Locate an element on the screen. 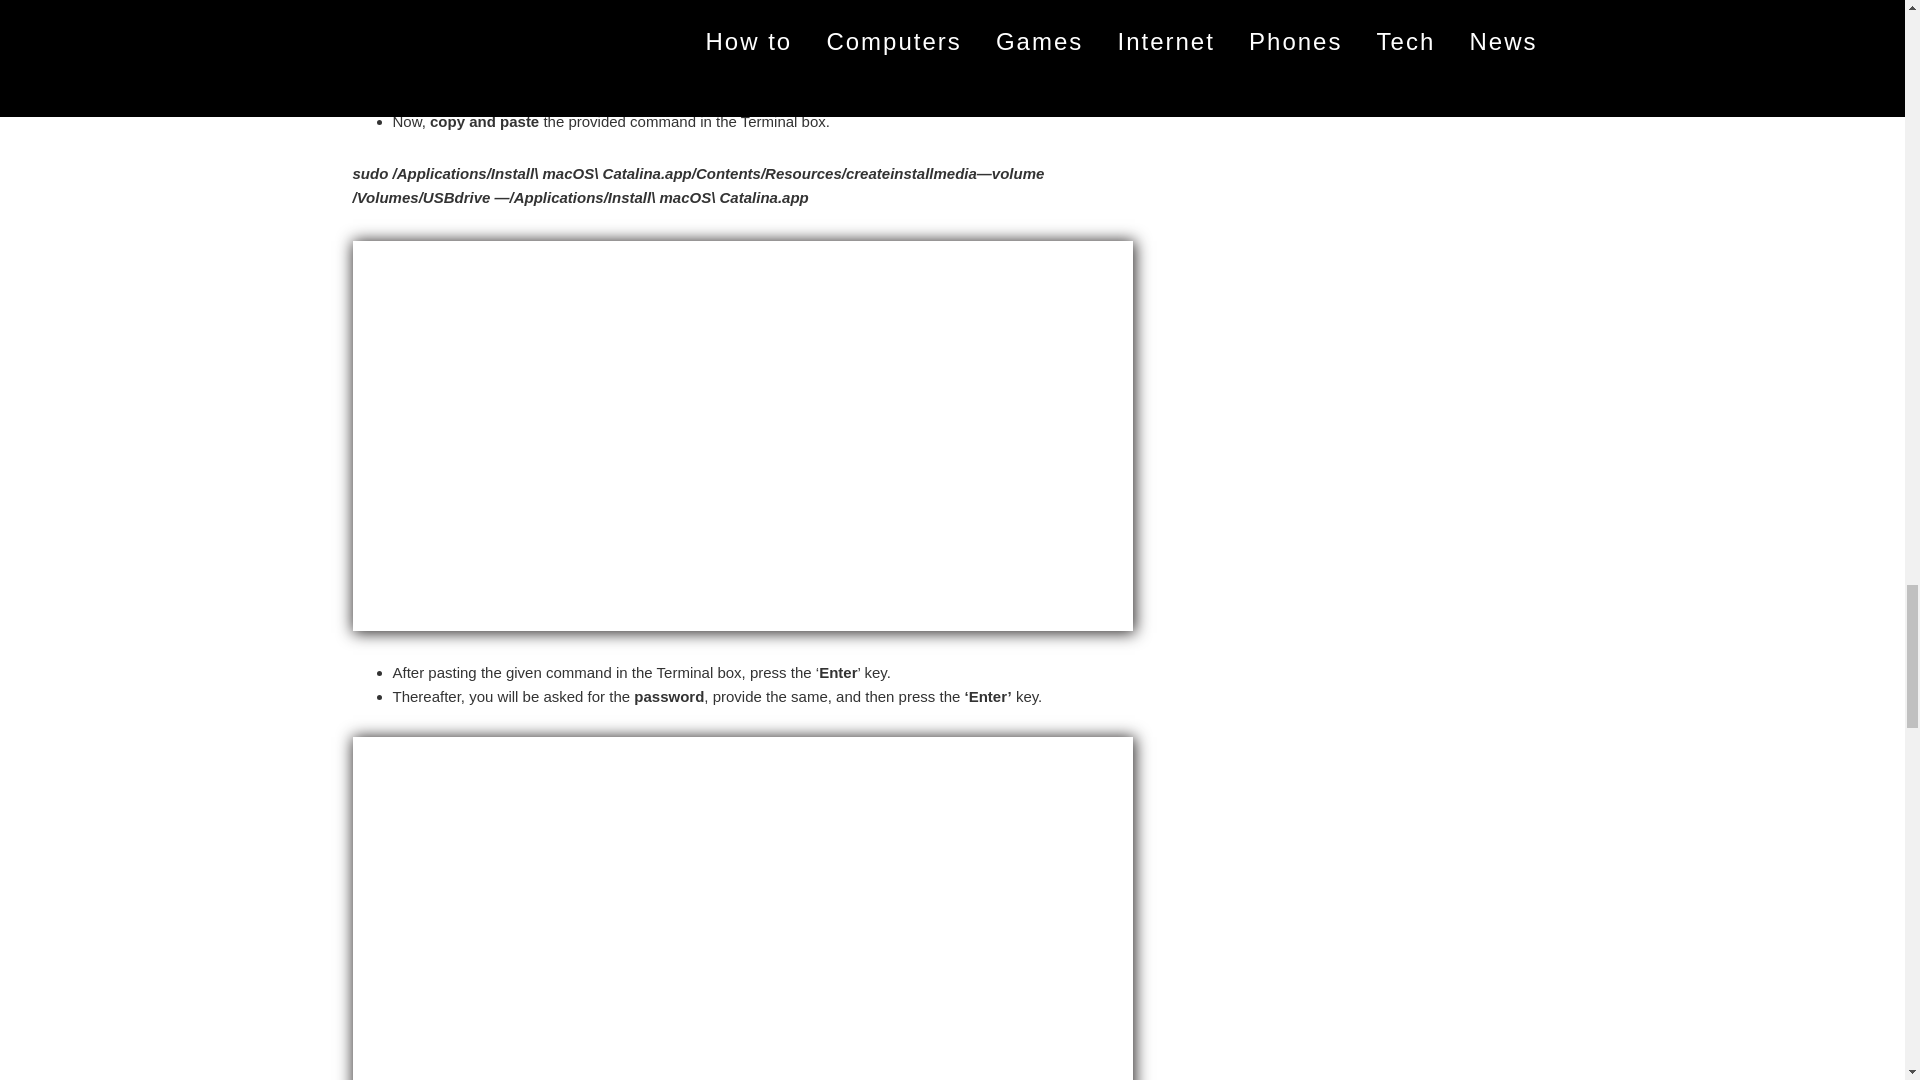  How to Create a Bootable USB for macOS Catalina? is located at coordinates (742, 40).